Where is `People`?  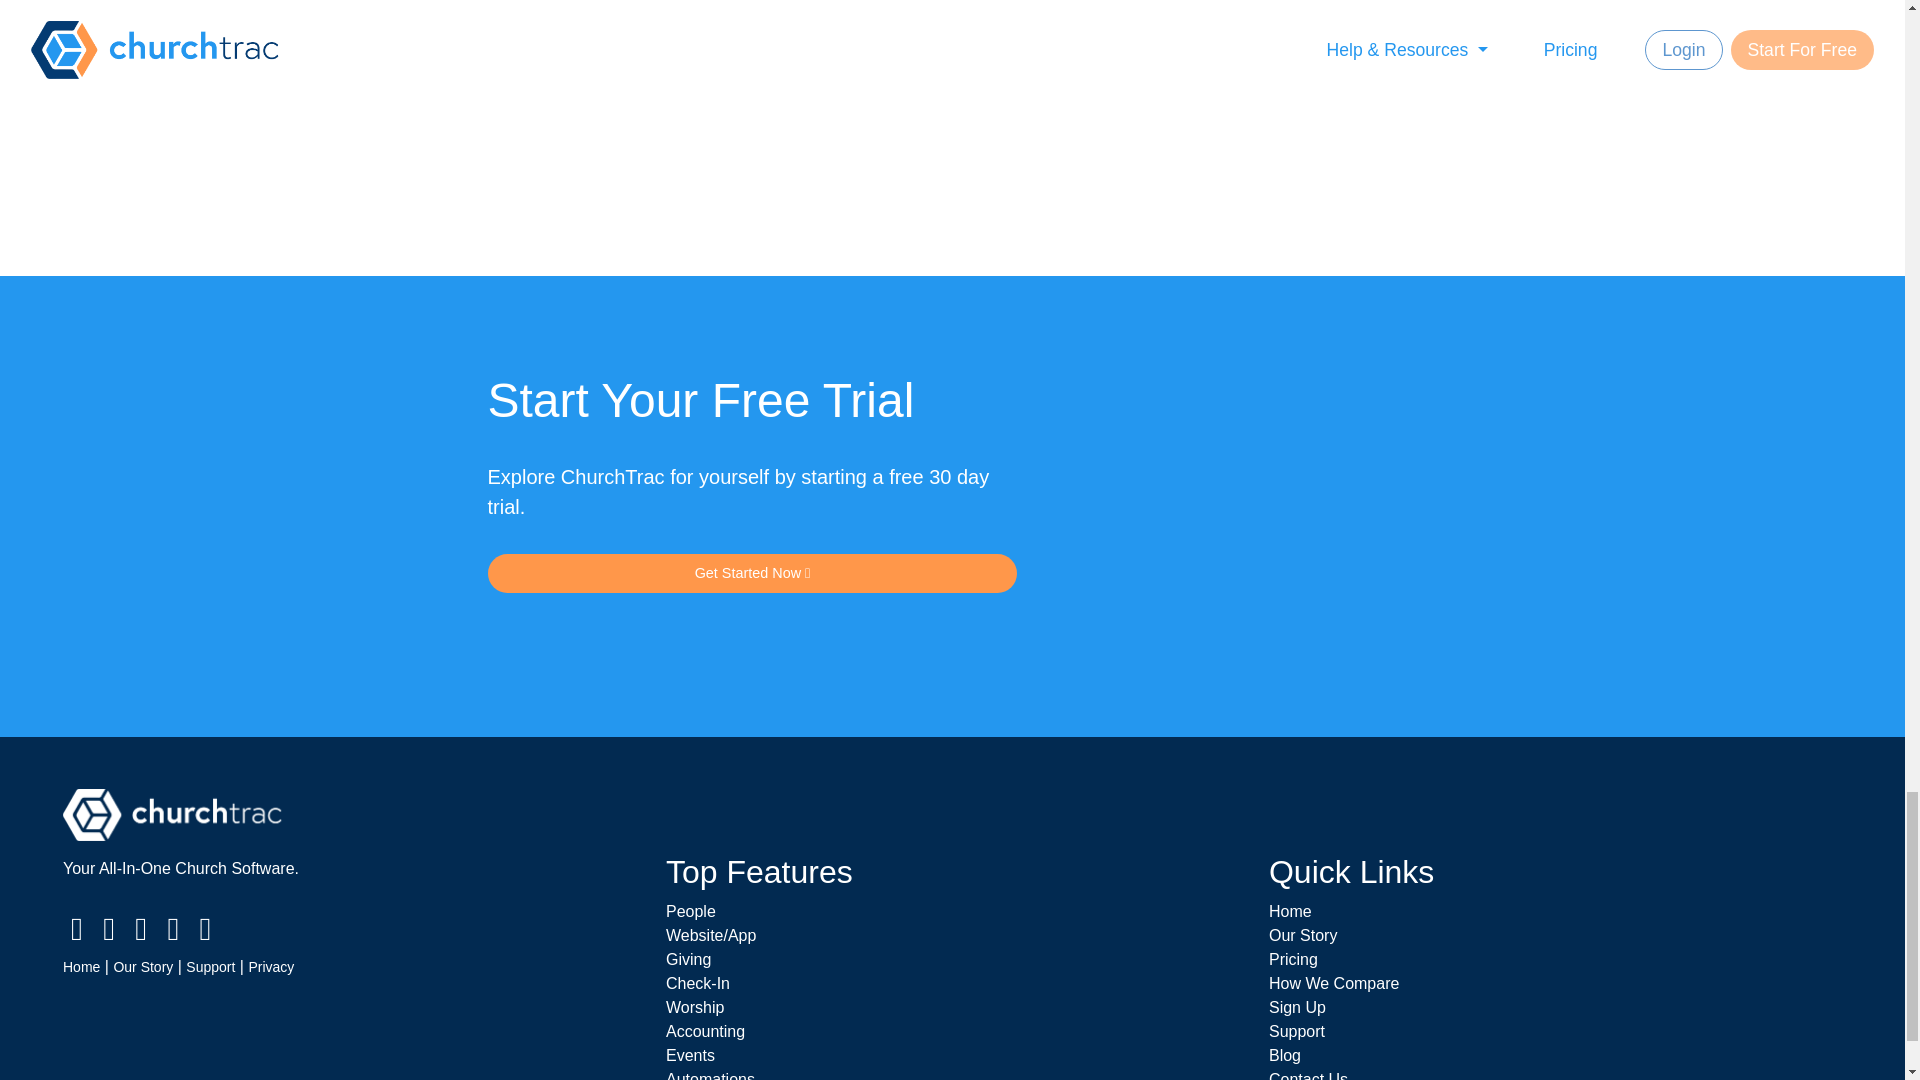
People is located at coordinates (691, 911).